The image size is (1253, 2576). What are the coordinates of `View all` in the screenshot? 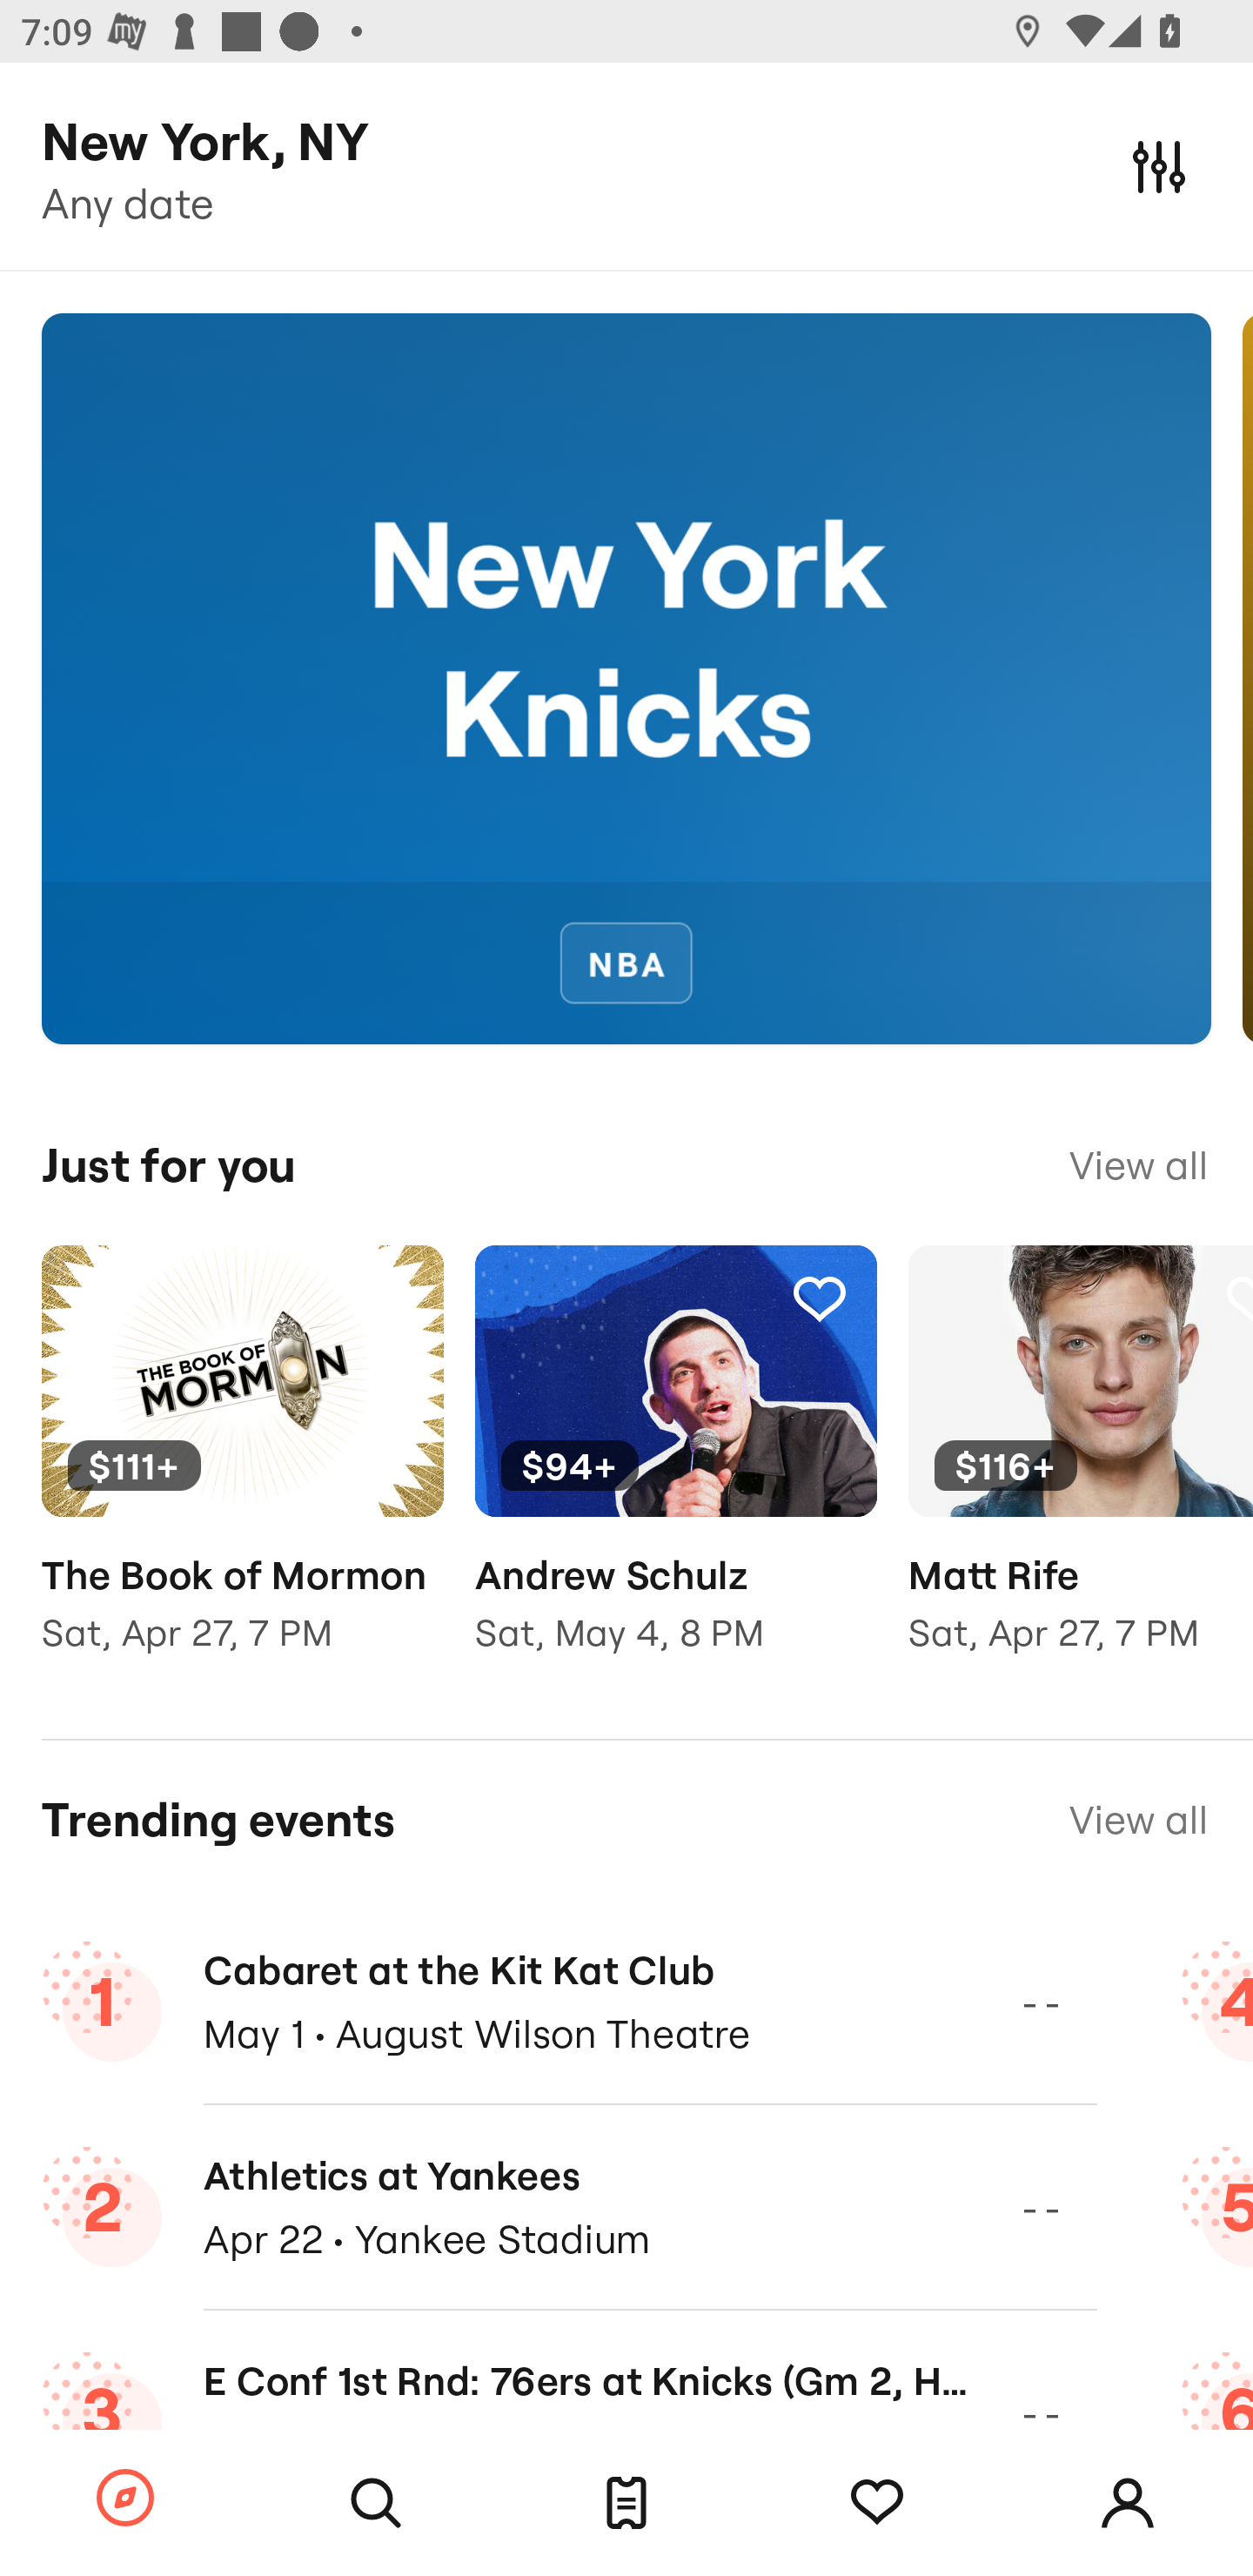 It's located at (1138, 1165).